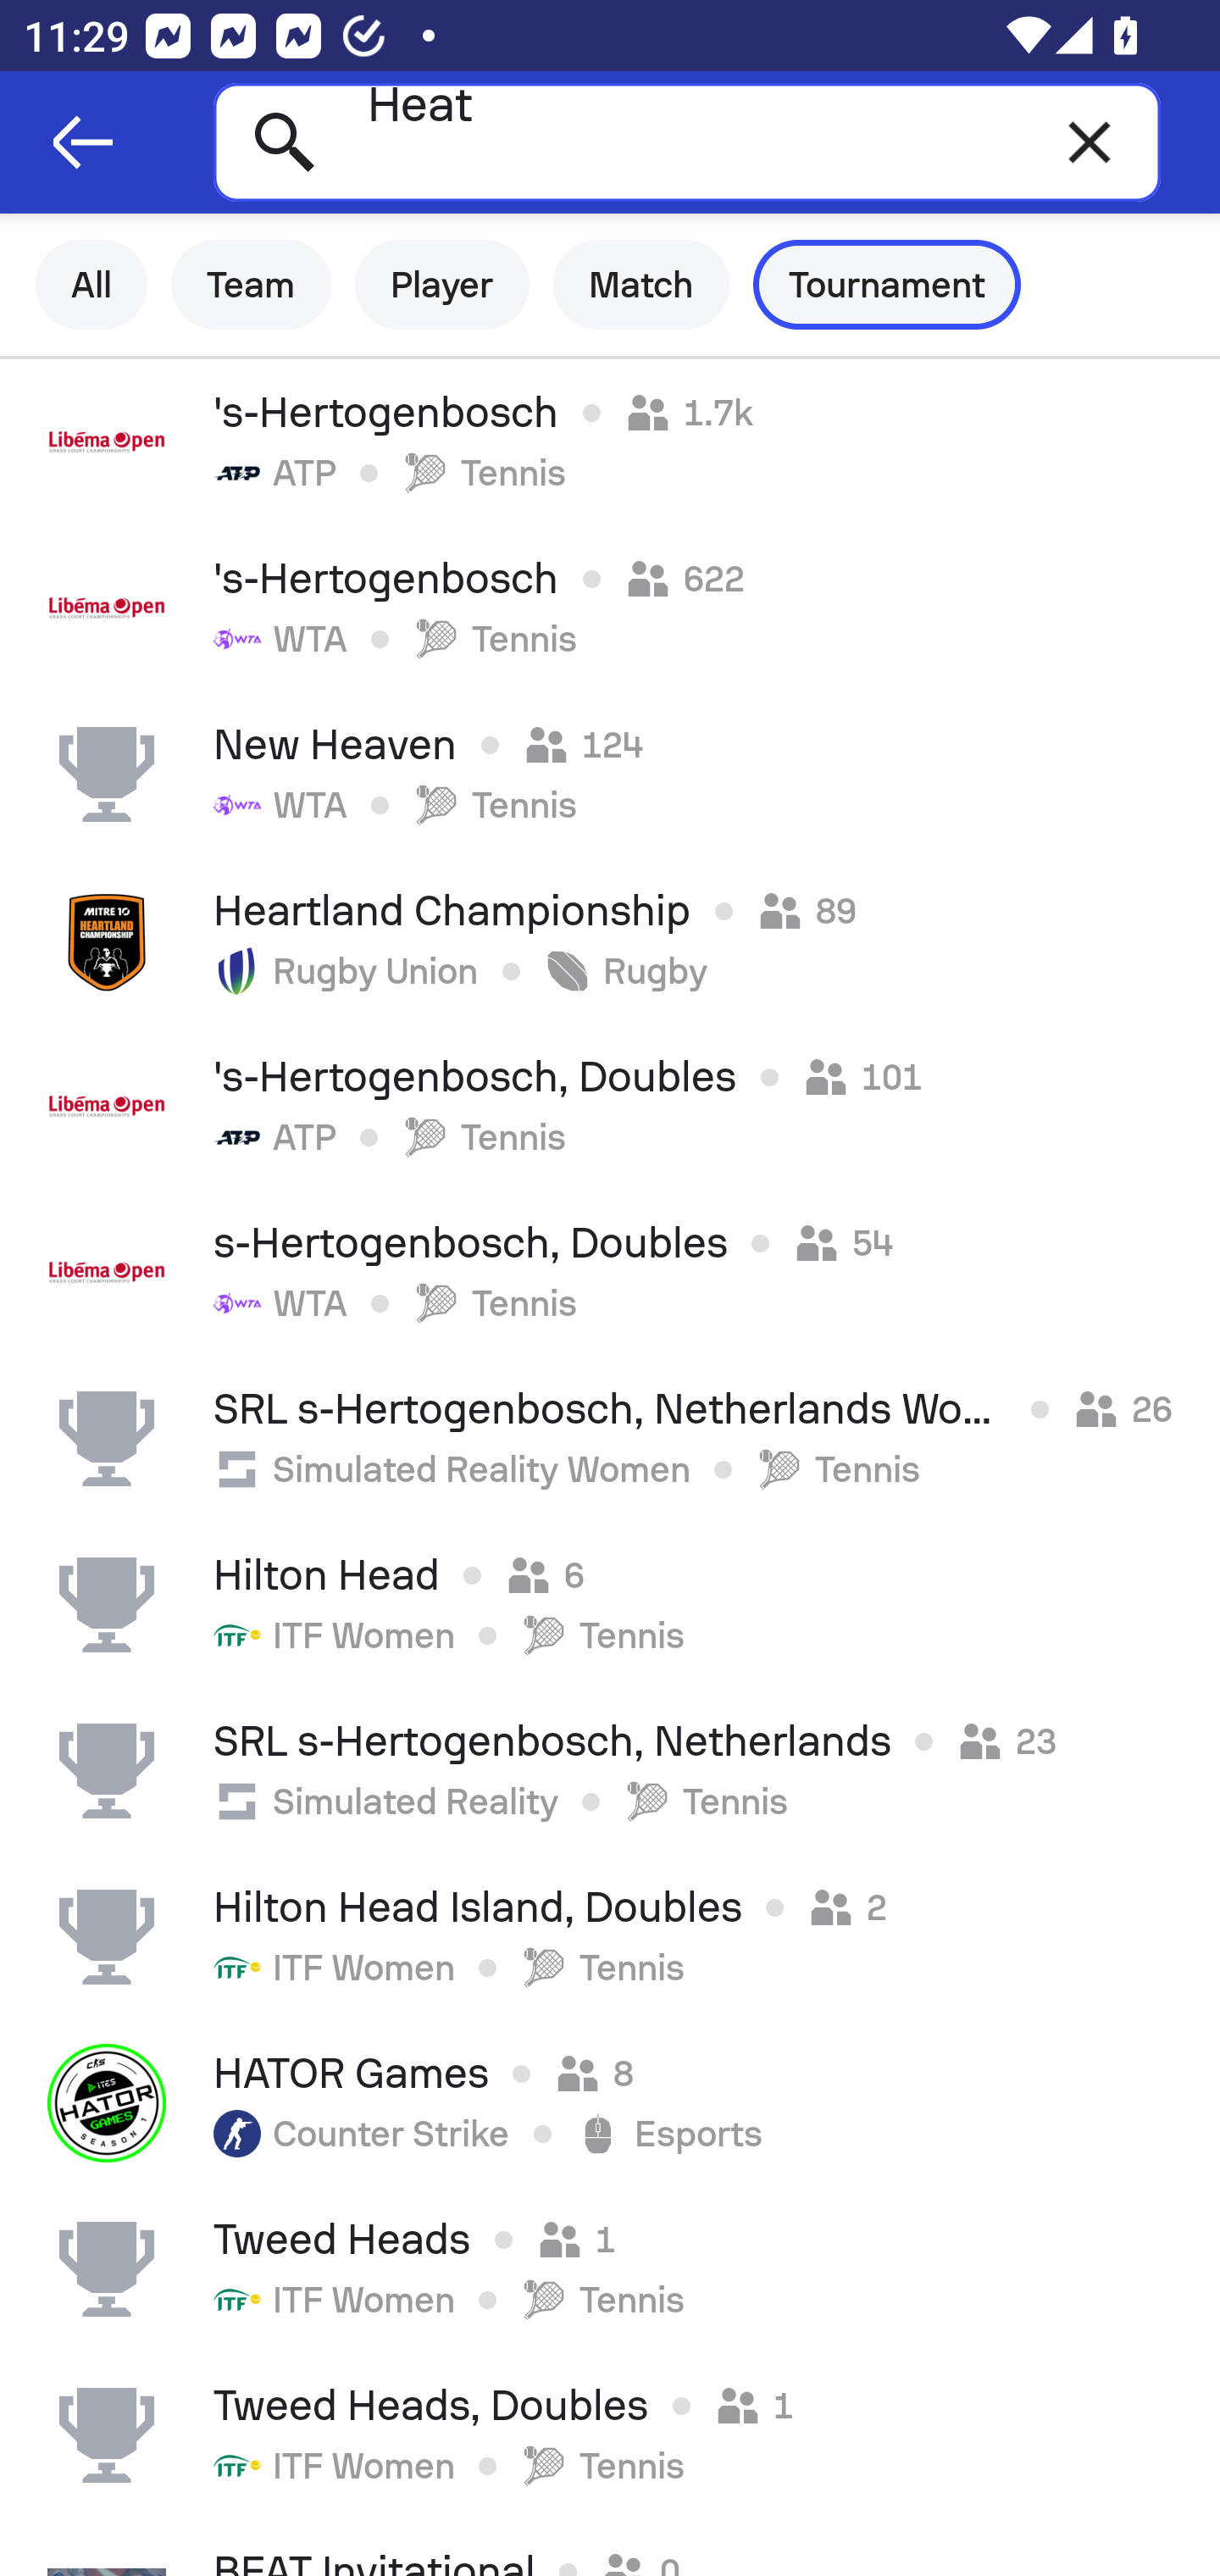  What do you see at coordinates (610, 1937) in the screenshot?
I see `Hilton Head Island, Doubles 2 ITF Women Tennis` at bounding box center [610, 1937].